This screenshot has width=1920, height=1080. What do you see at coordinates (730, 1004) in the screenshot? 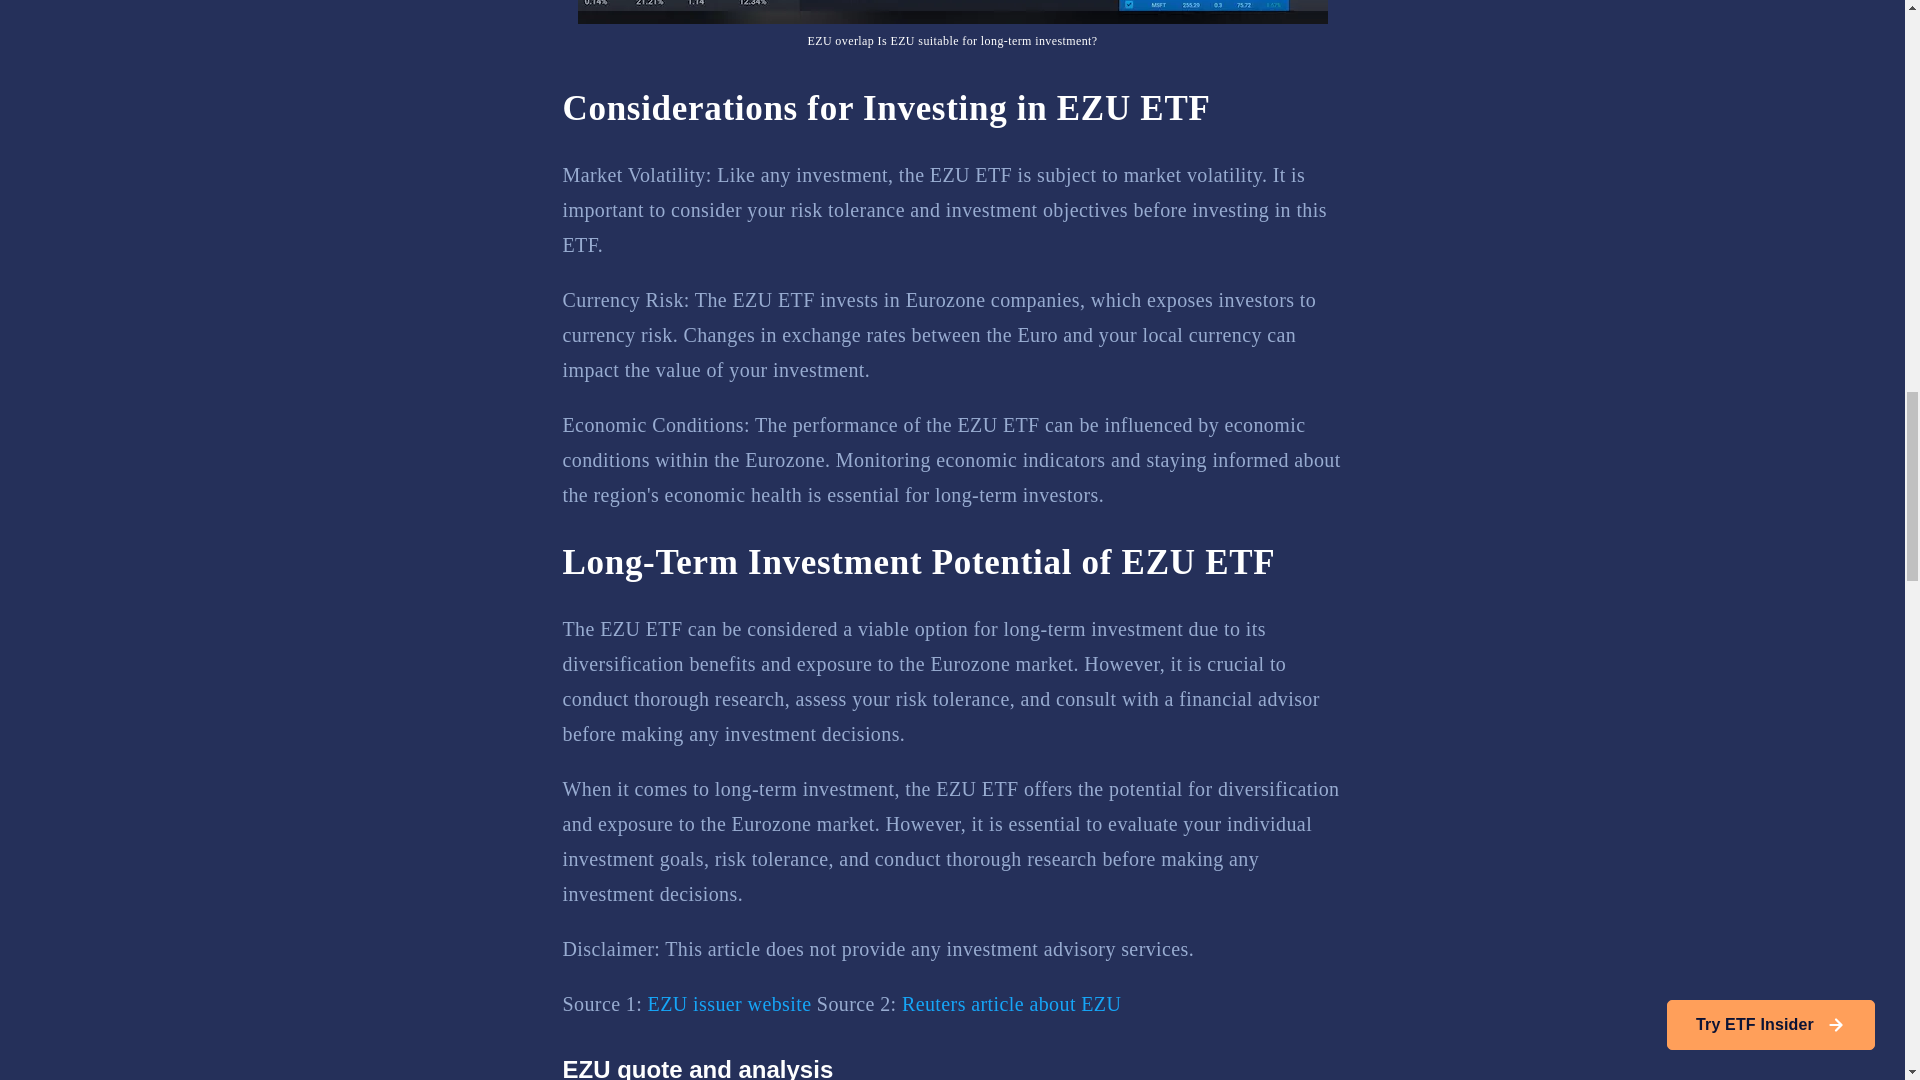
I see `EZU issuer website` at bounding box center [730, 1004].